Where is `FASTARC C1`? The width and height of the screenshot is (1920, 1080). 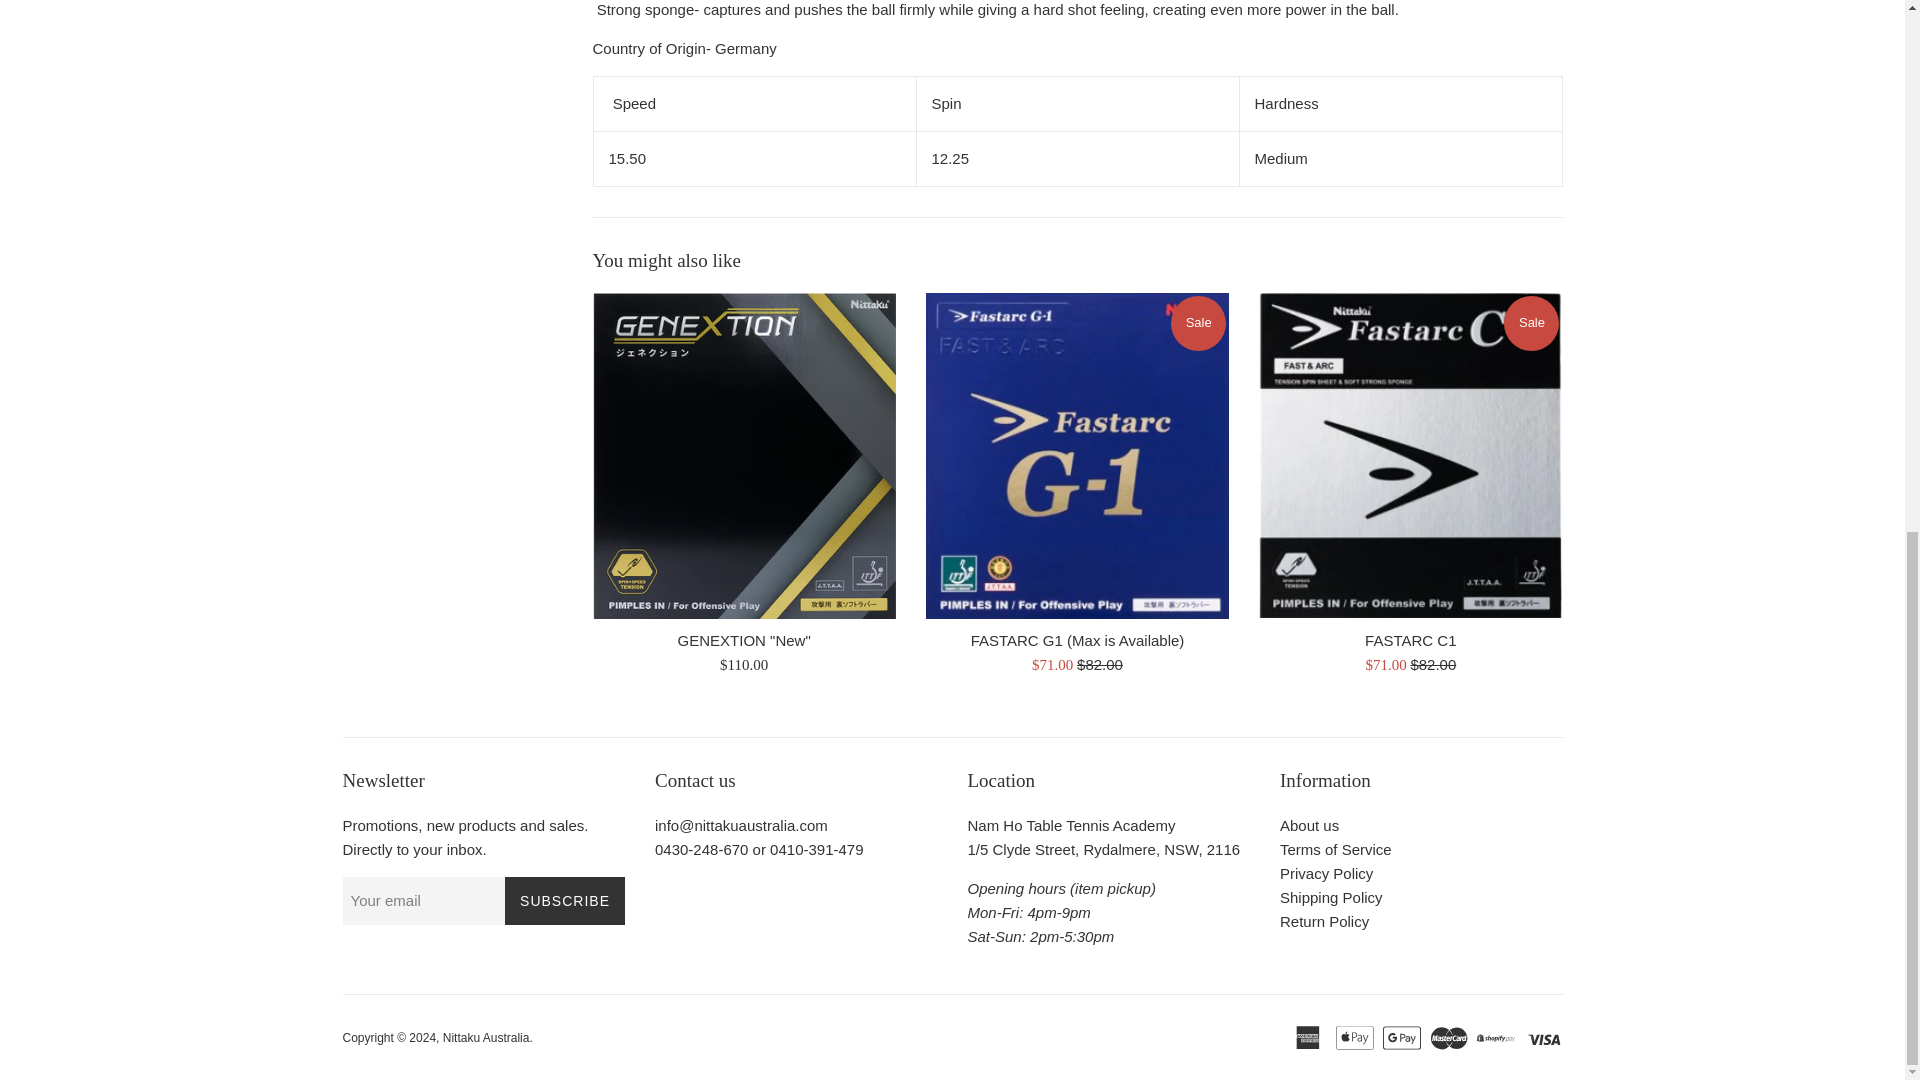
FASTARC C1 is located at coordinates (1410, 455).